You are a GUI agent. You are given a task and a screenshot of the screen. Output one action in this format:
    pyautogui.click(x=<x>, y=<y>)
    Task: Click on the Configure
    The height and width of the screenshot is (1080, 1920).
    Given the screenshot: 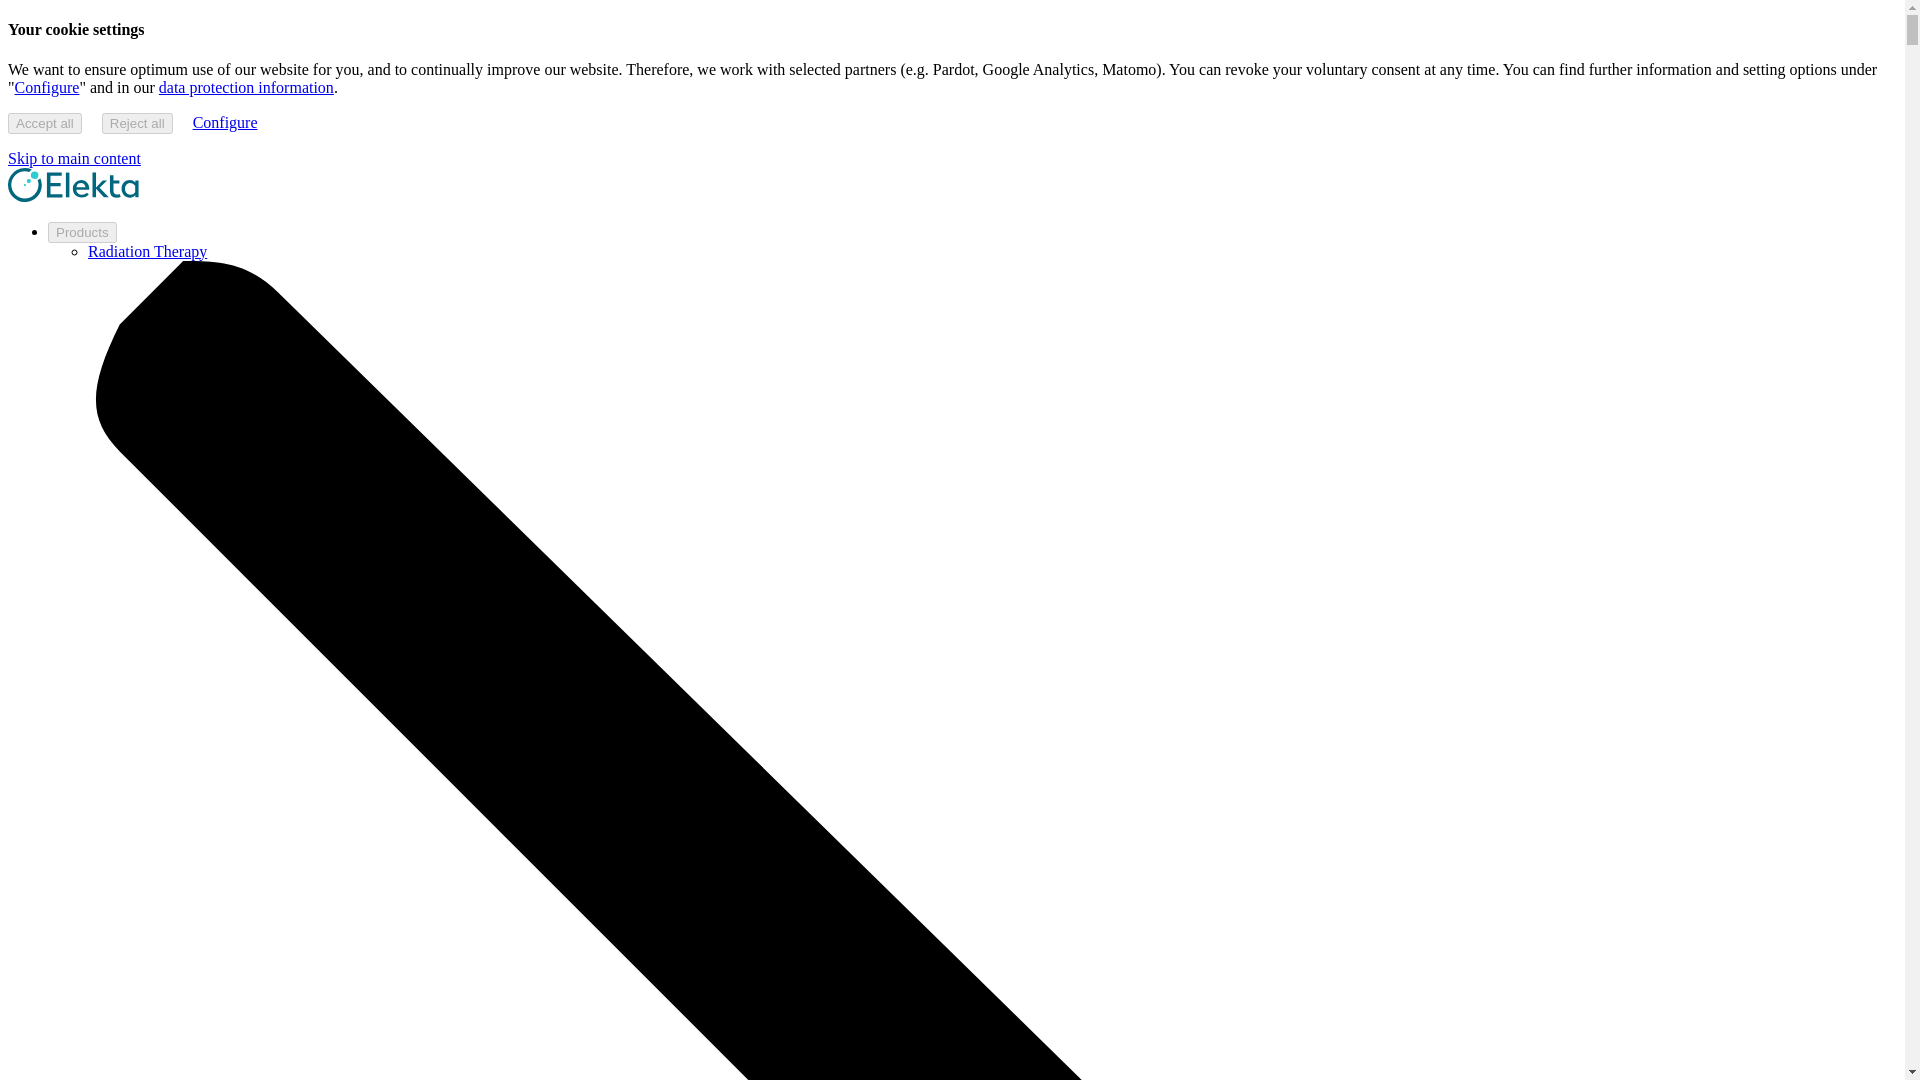 What is the action you would take?
    pyautogui.click(x=225, y=122)
    